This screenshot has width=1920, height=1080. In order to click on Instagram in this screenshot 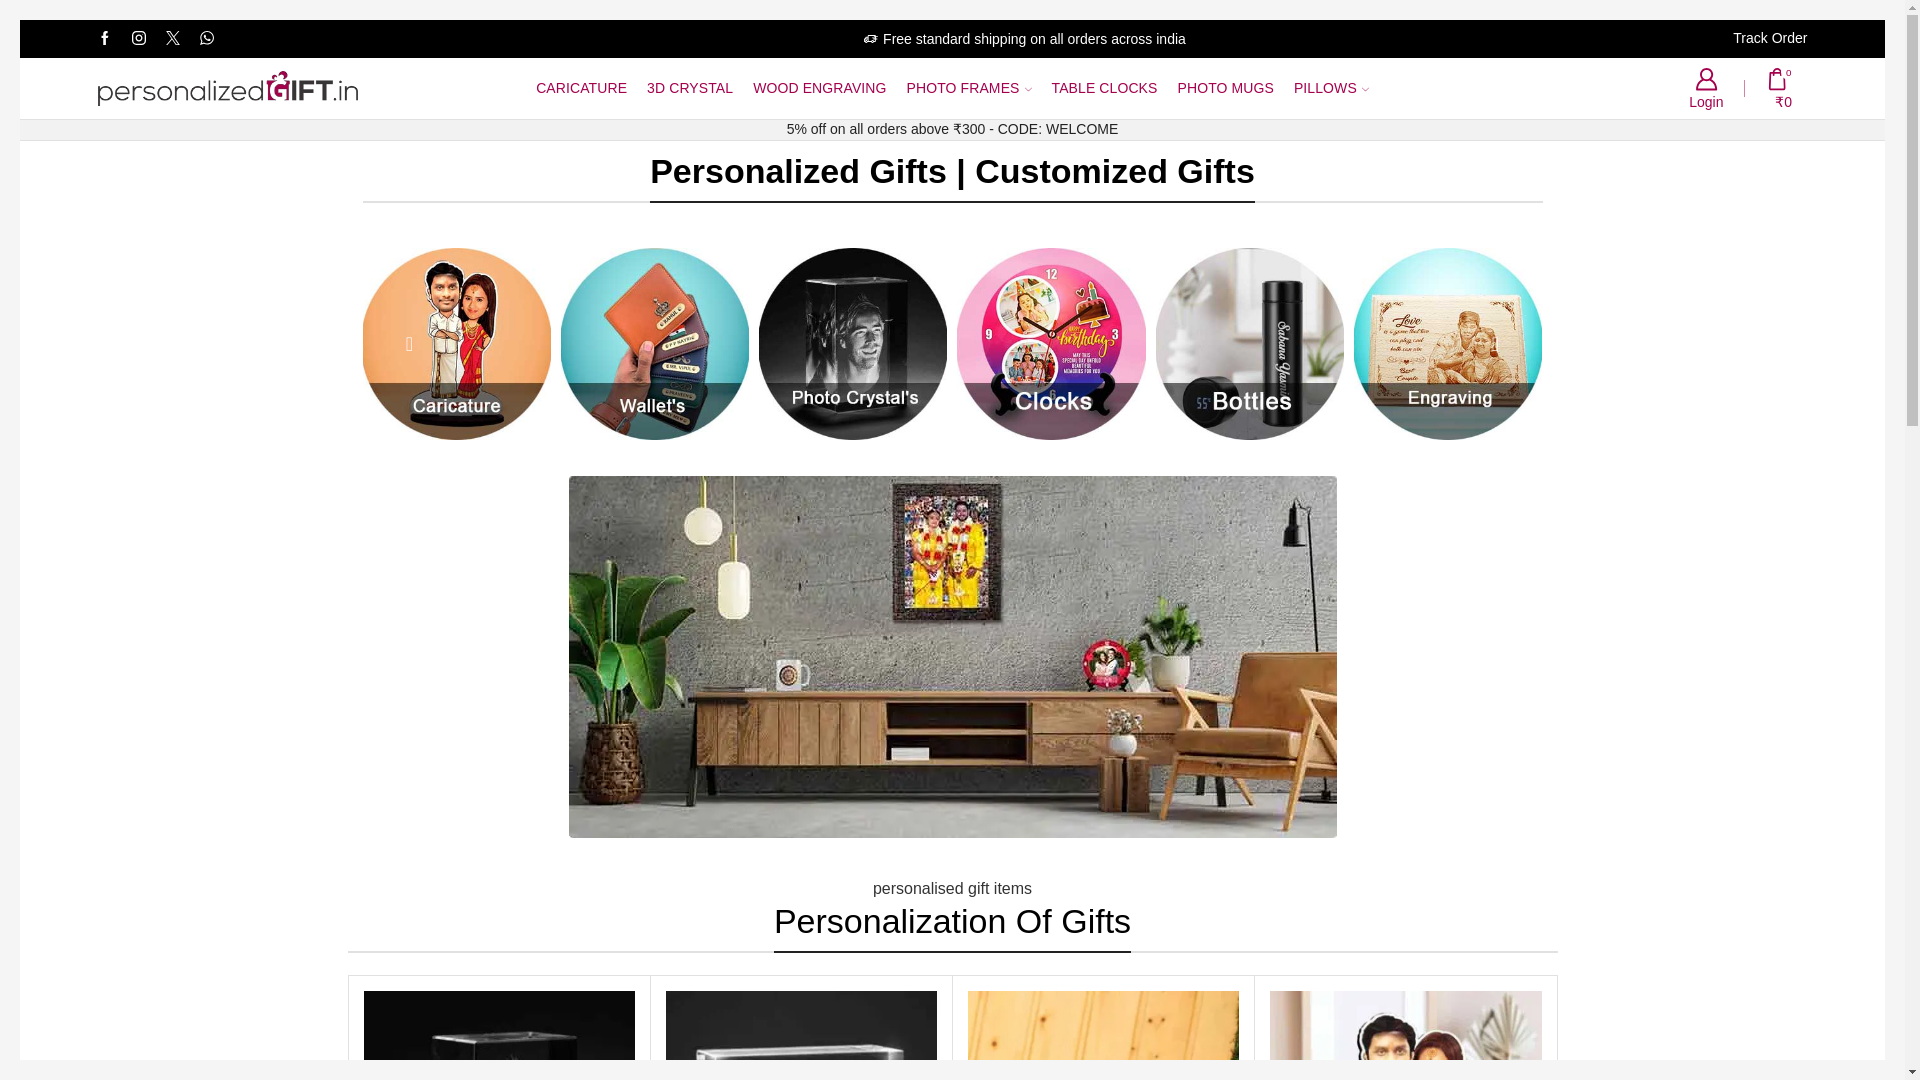, I will do `click(138, 39)`.